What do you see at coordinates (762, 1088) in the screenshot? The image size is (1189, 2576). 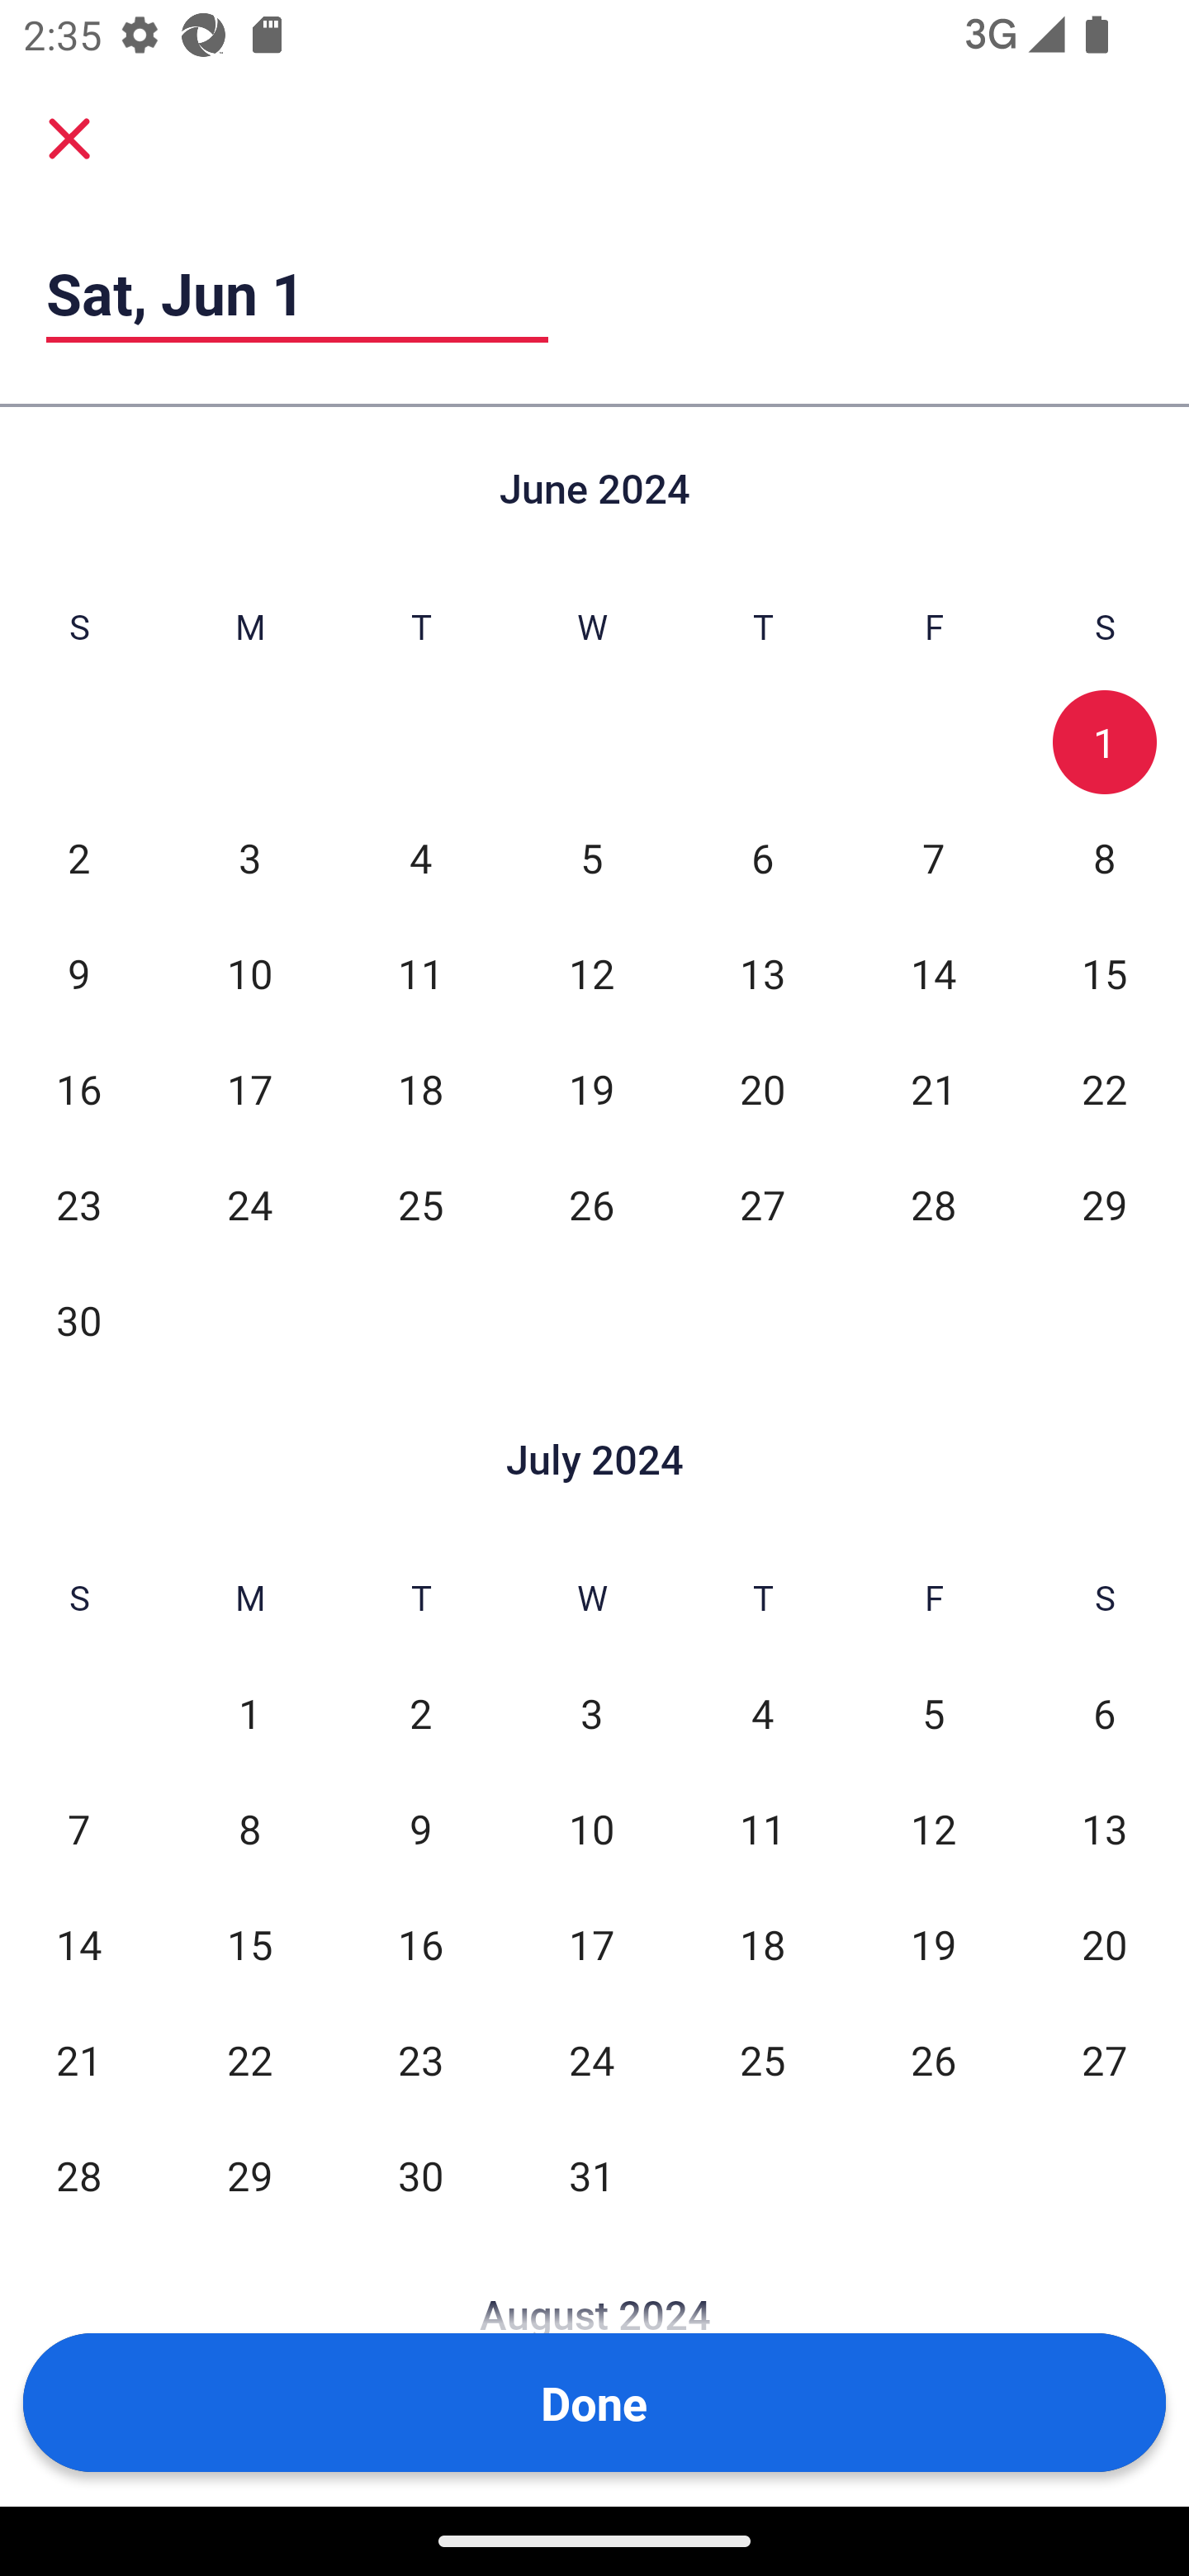 I see `20 Thu, Jun 20, Not Selected` at bounding box center [762, 1088].